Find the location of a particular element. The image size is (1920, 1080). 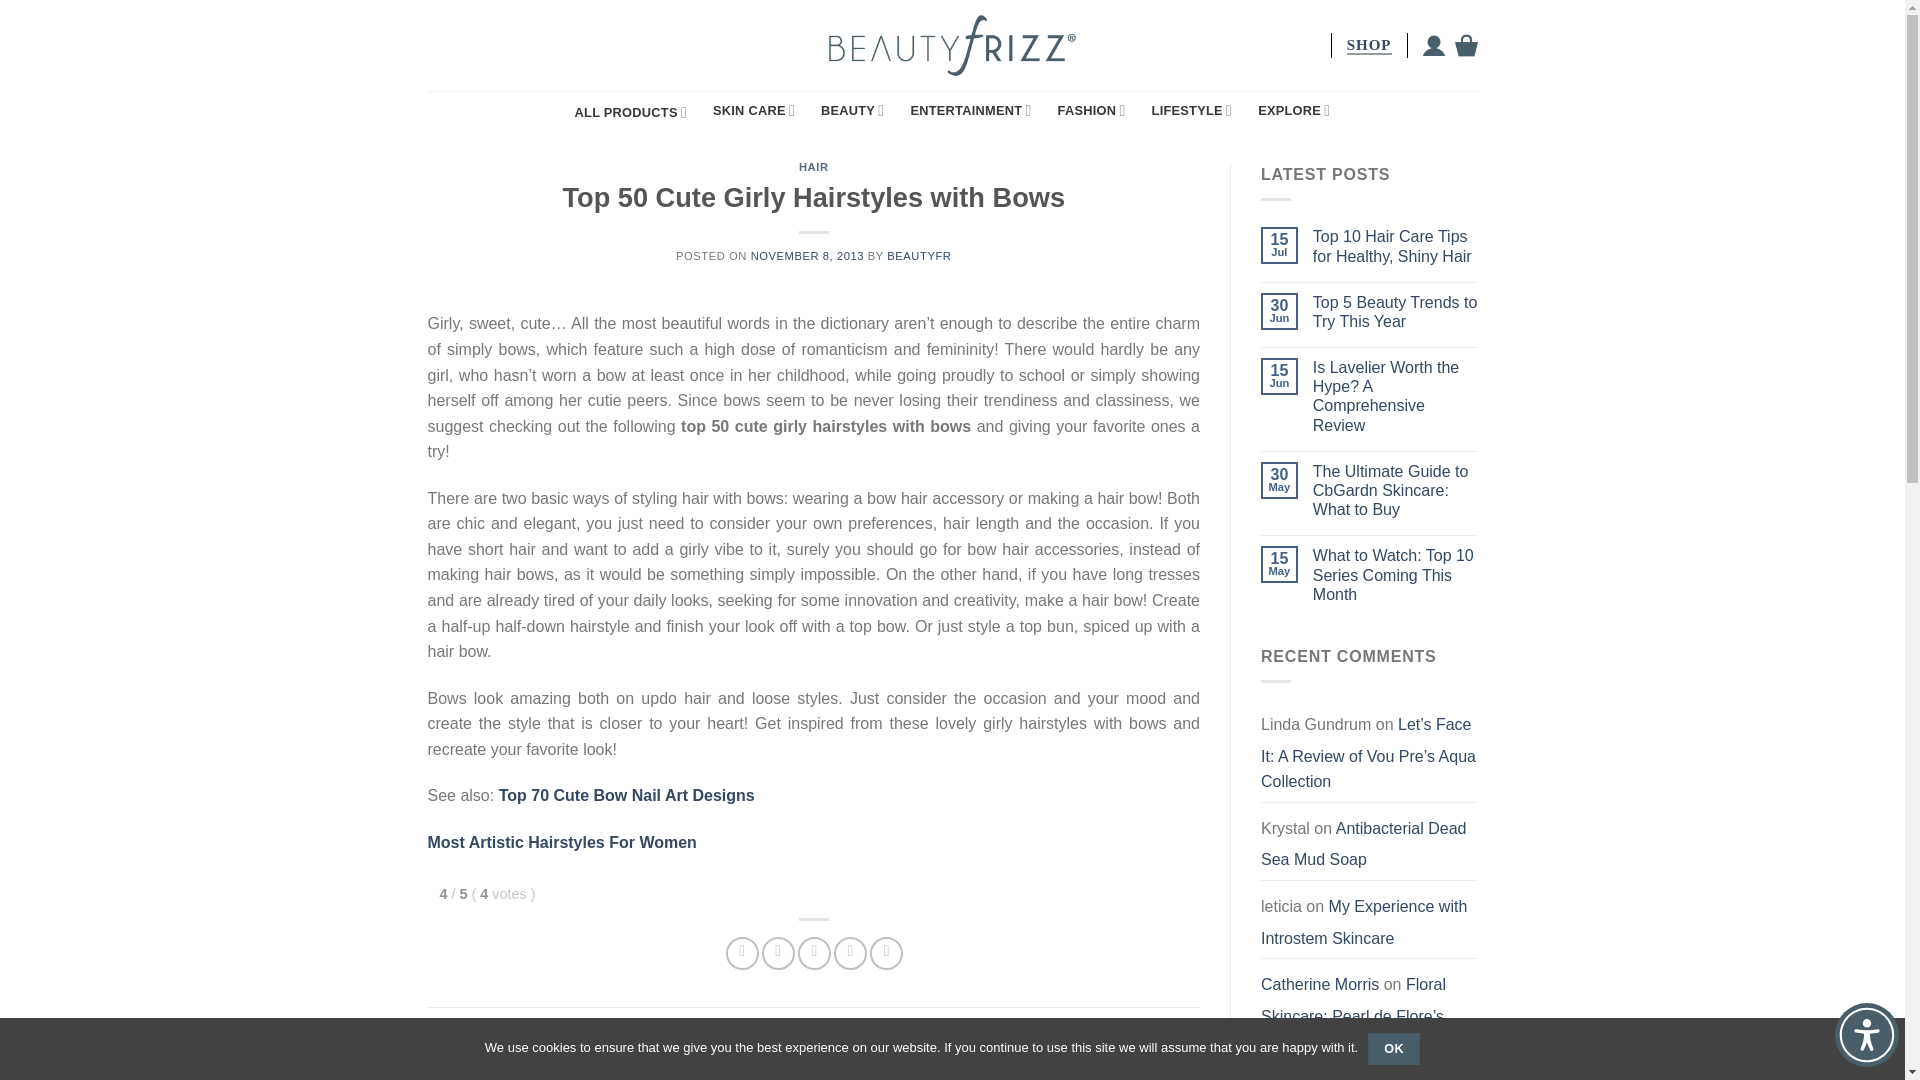

Top 5 Beauty Trends to Try This Year is located at coordinates (1396, 311).